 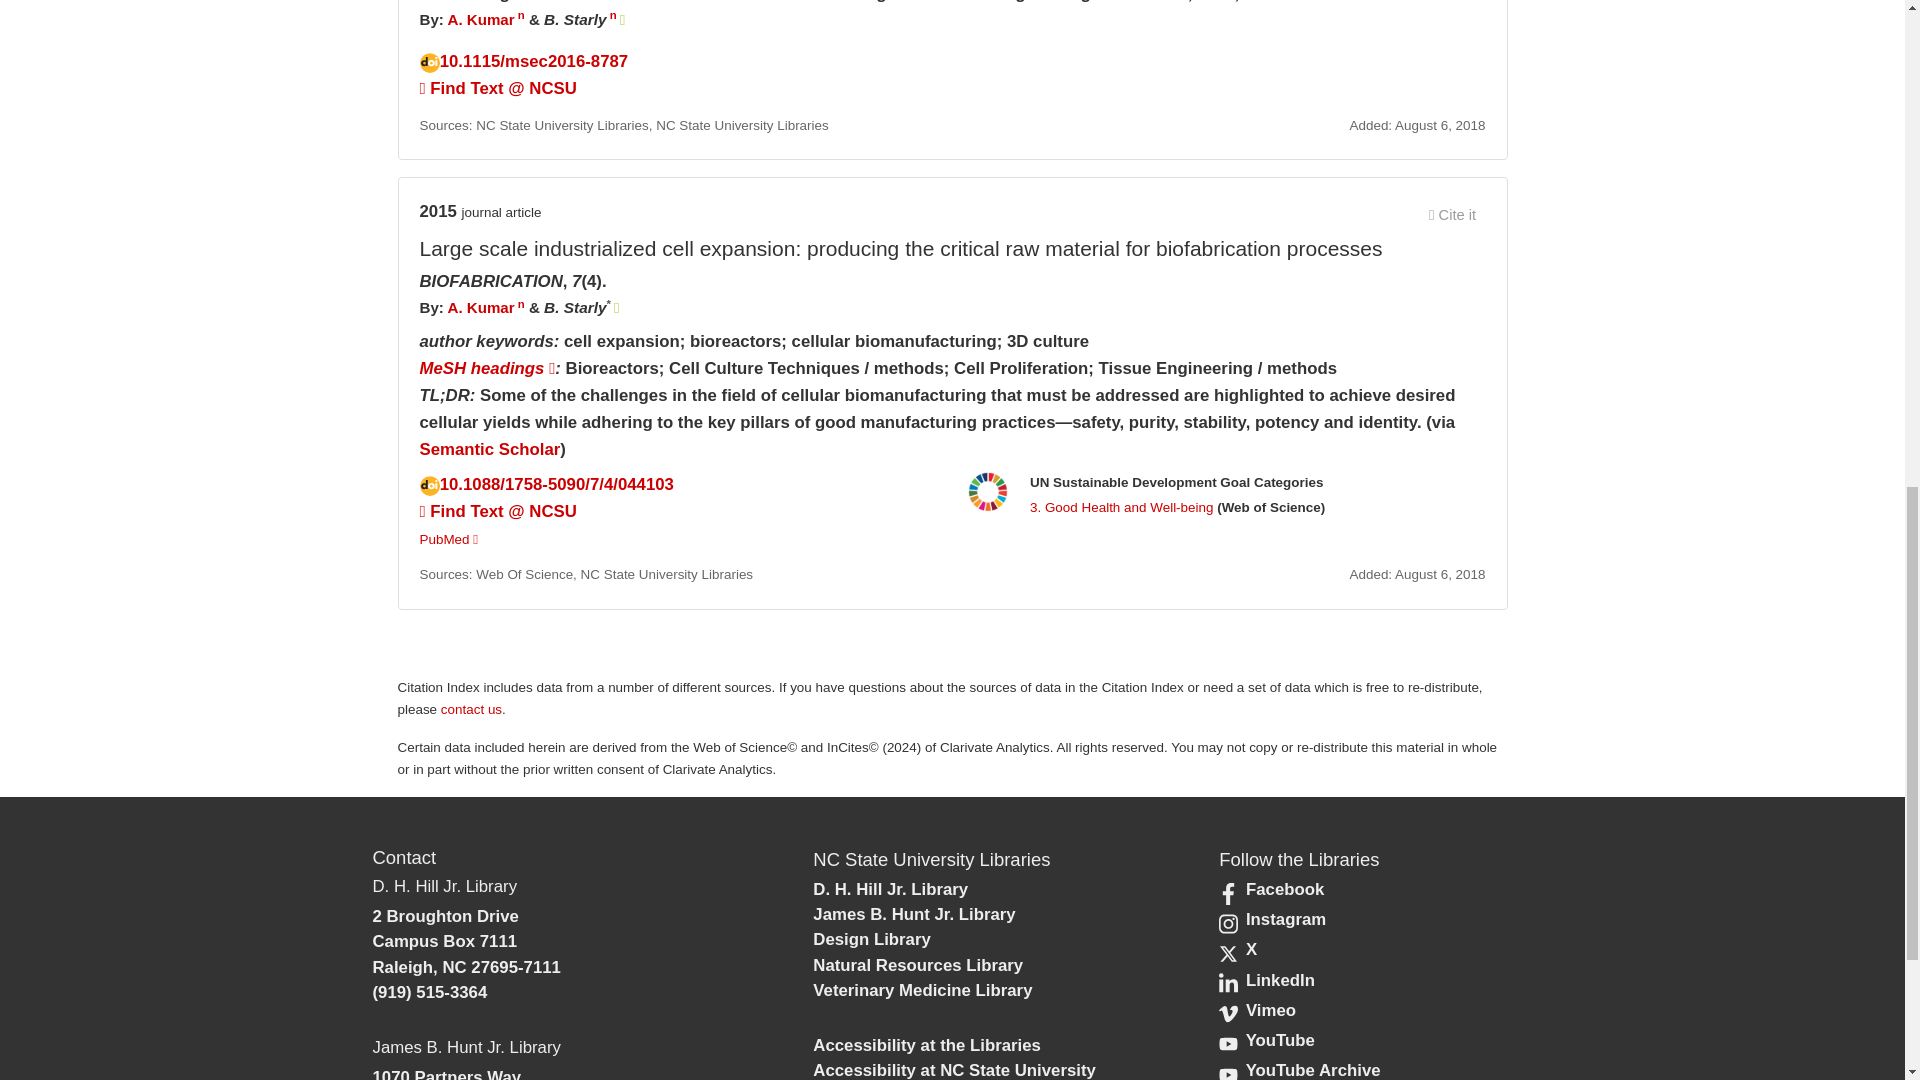 What do you see at coordinates (1121, 508) in the screenshot?
I see `Search for works related to SDG 3` at bounding box center [1121, 508].